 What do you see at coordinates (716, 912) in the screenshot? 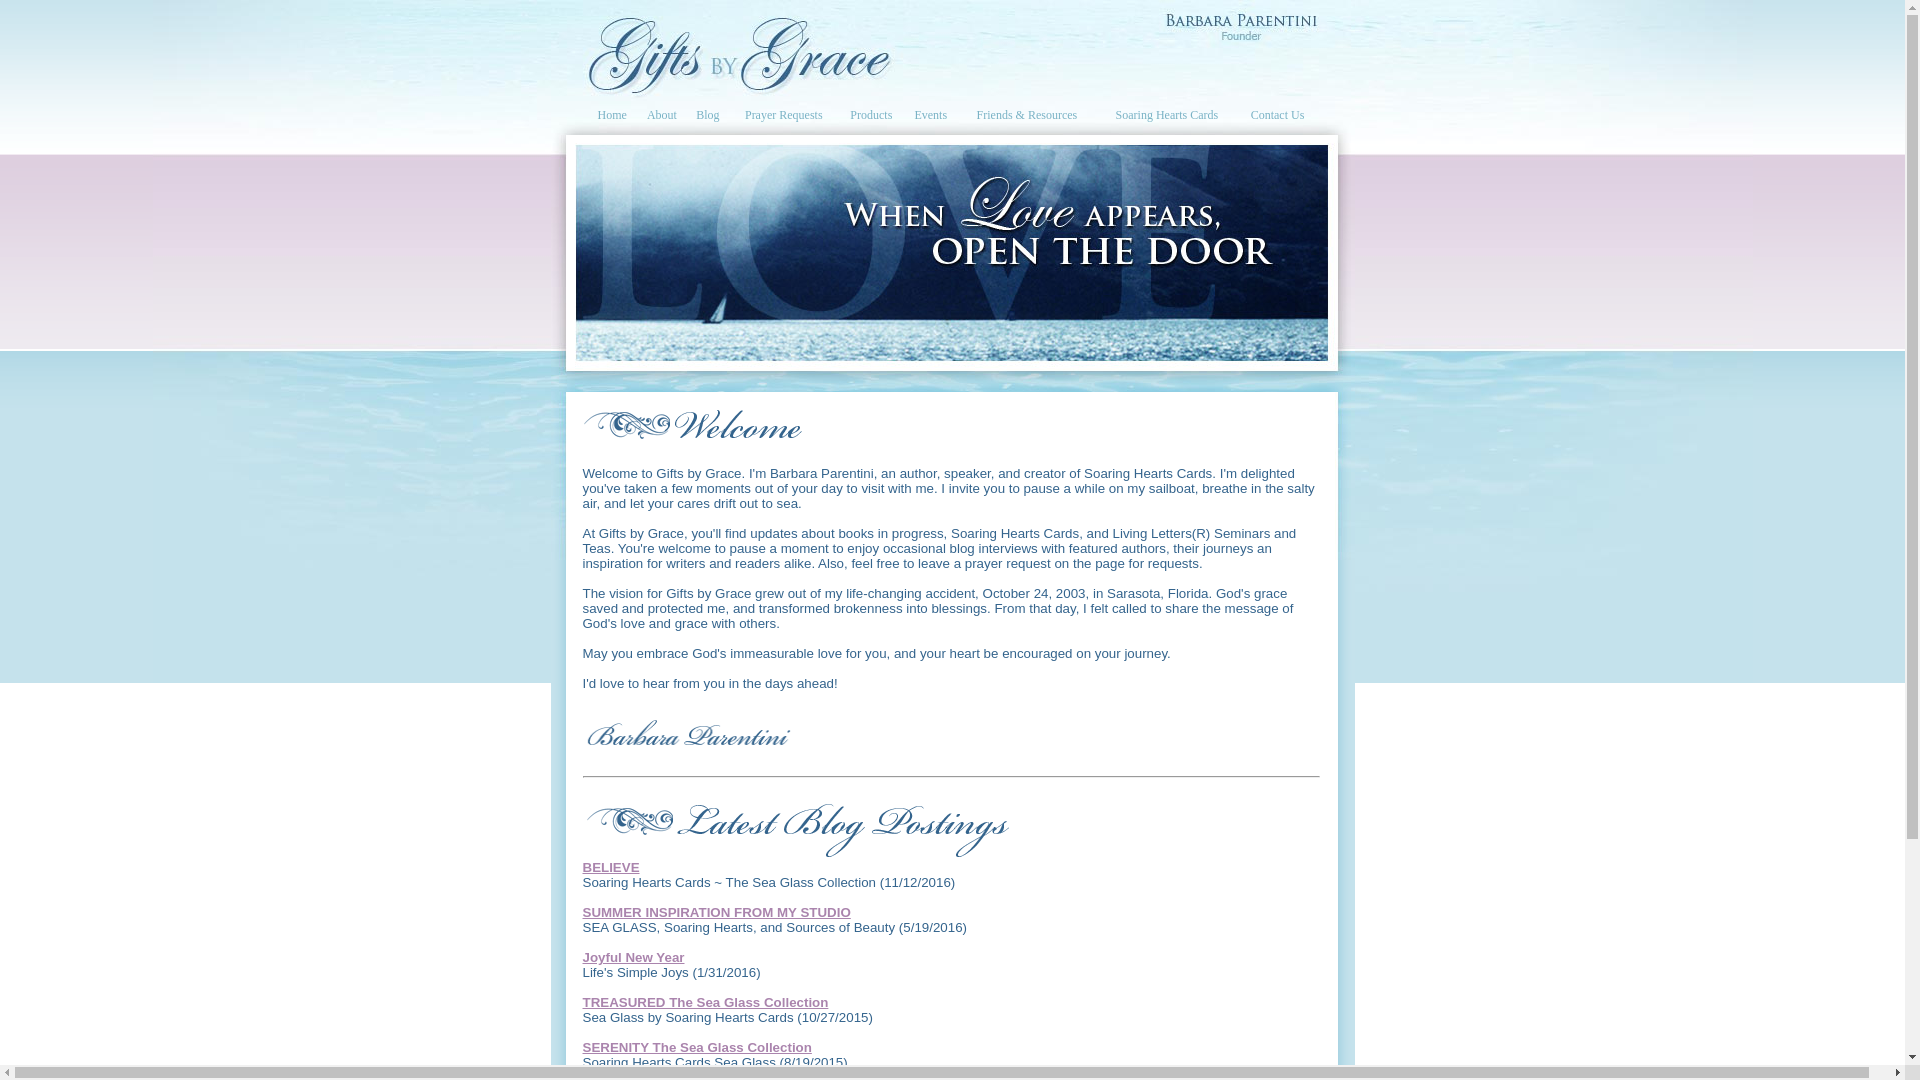
I see `SUMMER INSPIRATION FROM MY STUDIO` at bounding box center [716, 912].